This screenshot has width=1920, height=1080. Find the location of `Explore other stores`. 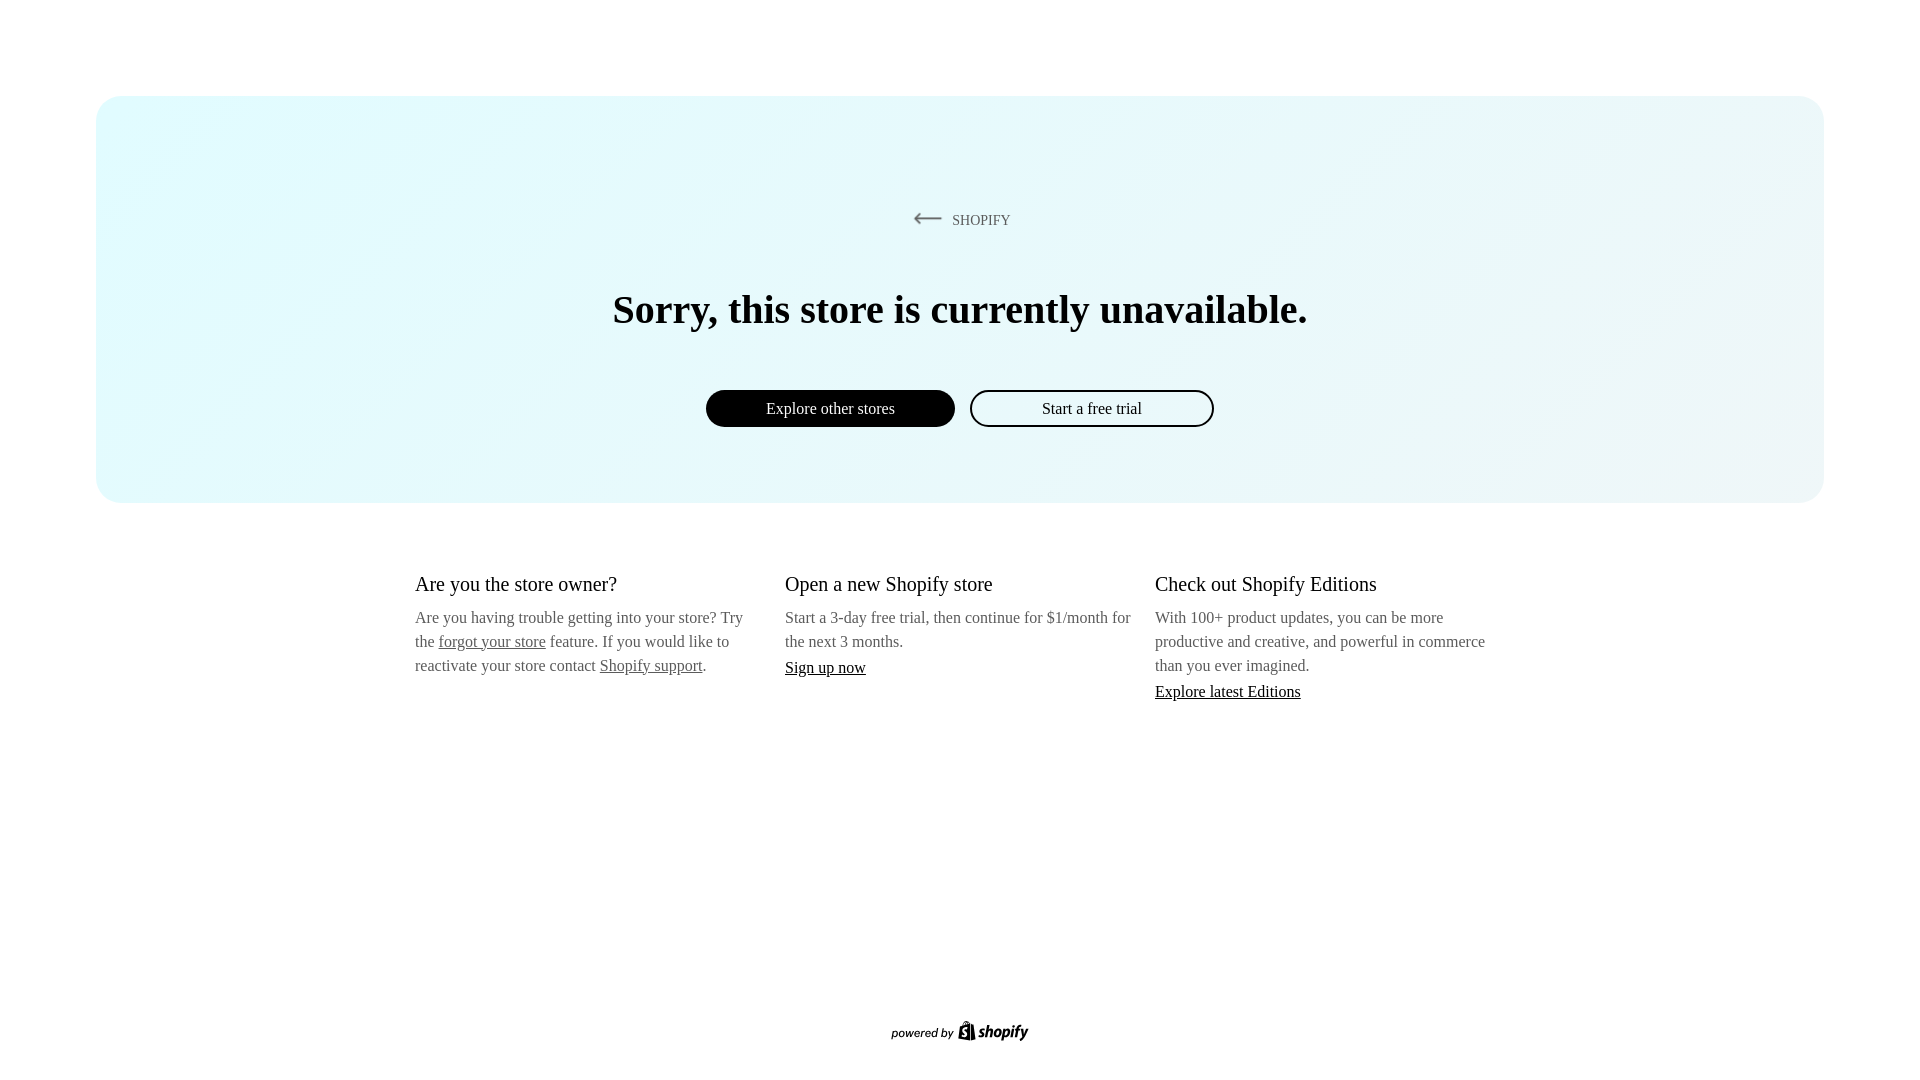

Explore other stores is located at coordinates (830, 408).